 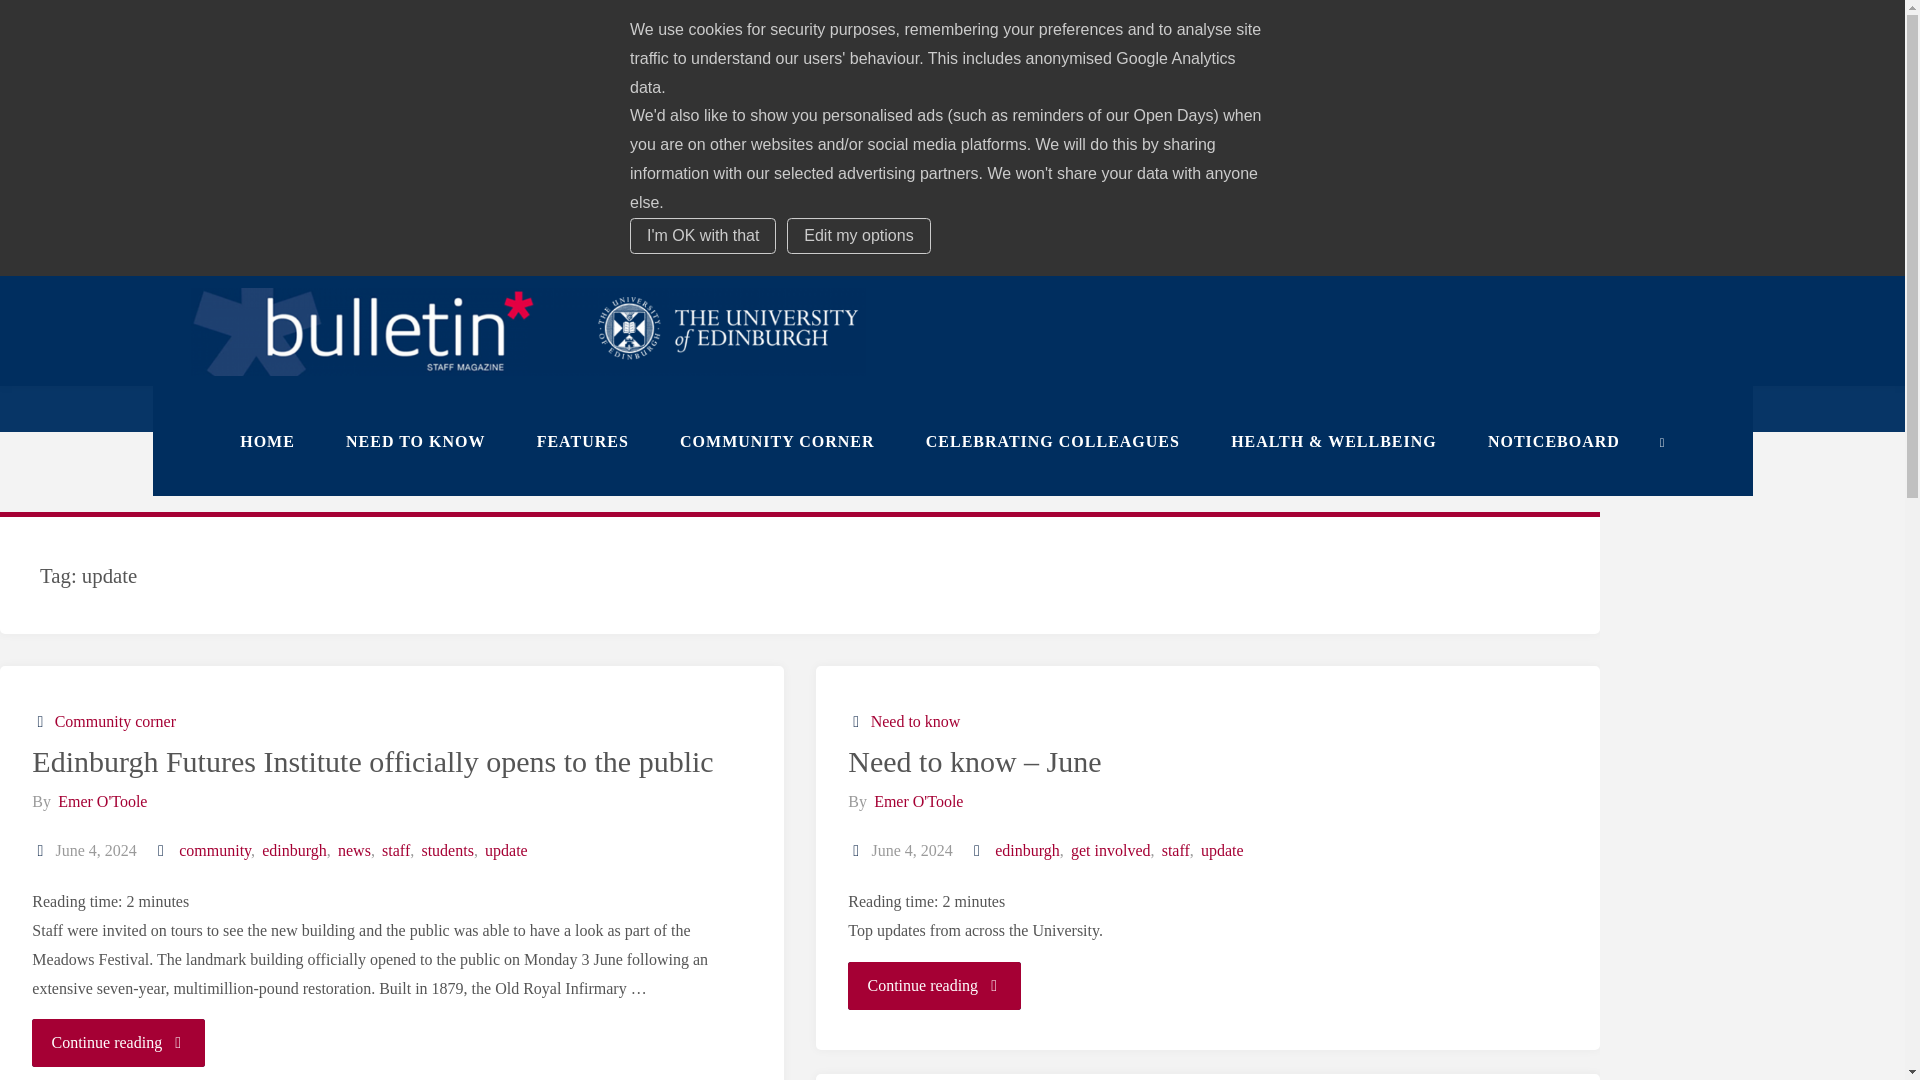 I want to click on Categories, so click(x=42, y=721).